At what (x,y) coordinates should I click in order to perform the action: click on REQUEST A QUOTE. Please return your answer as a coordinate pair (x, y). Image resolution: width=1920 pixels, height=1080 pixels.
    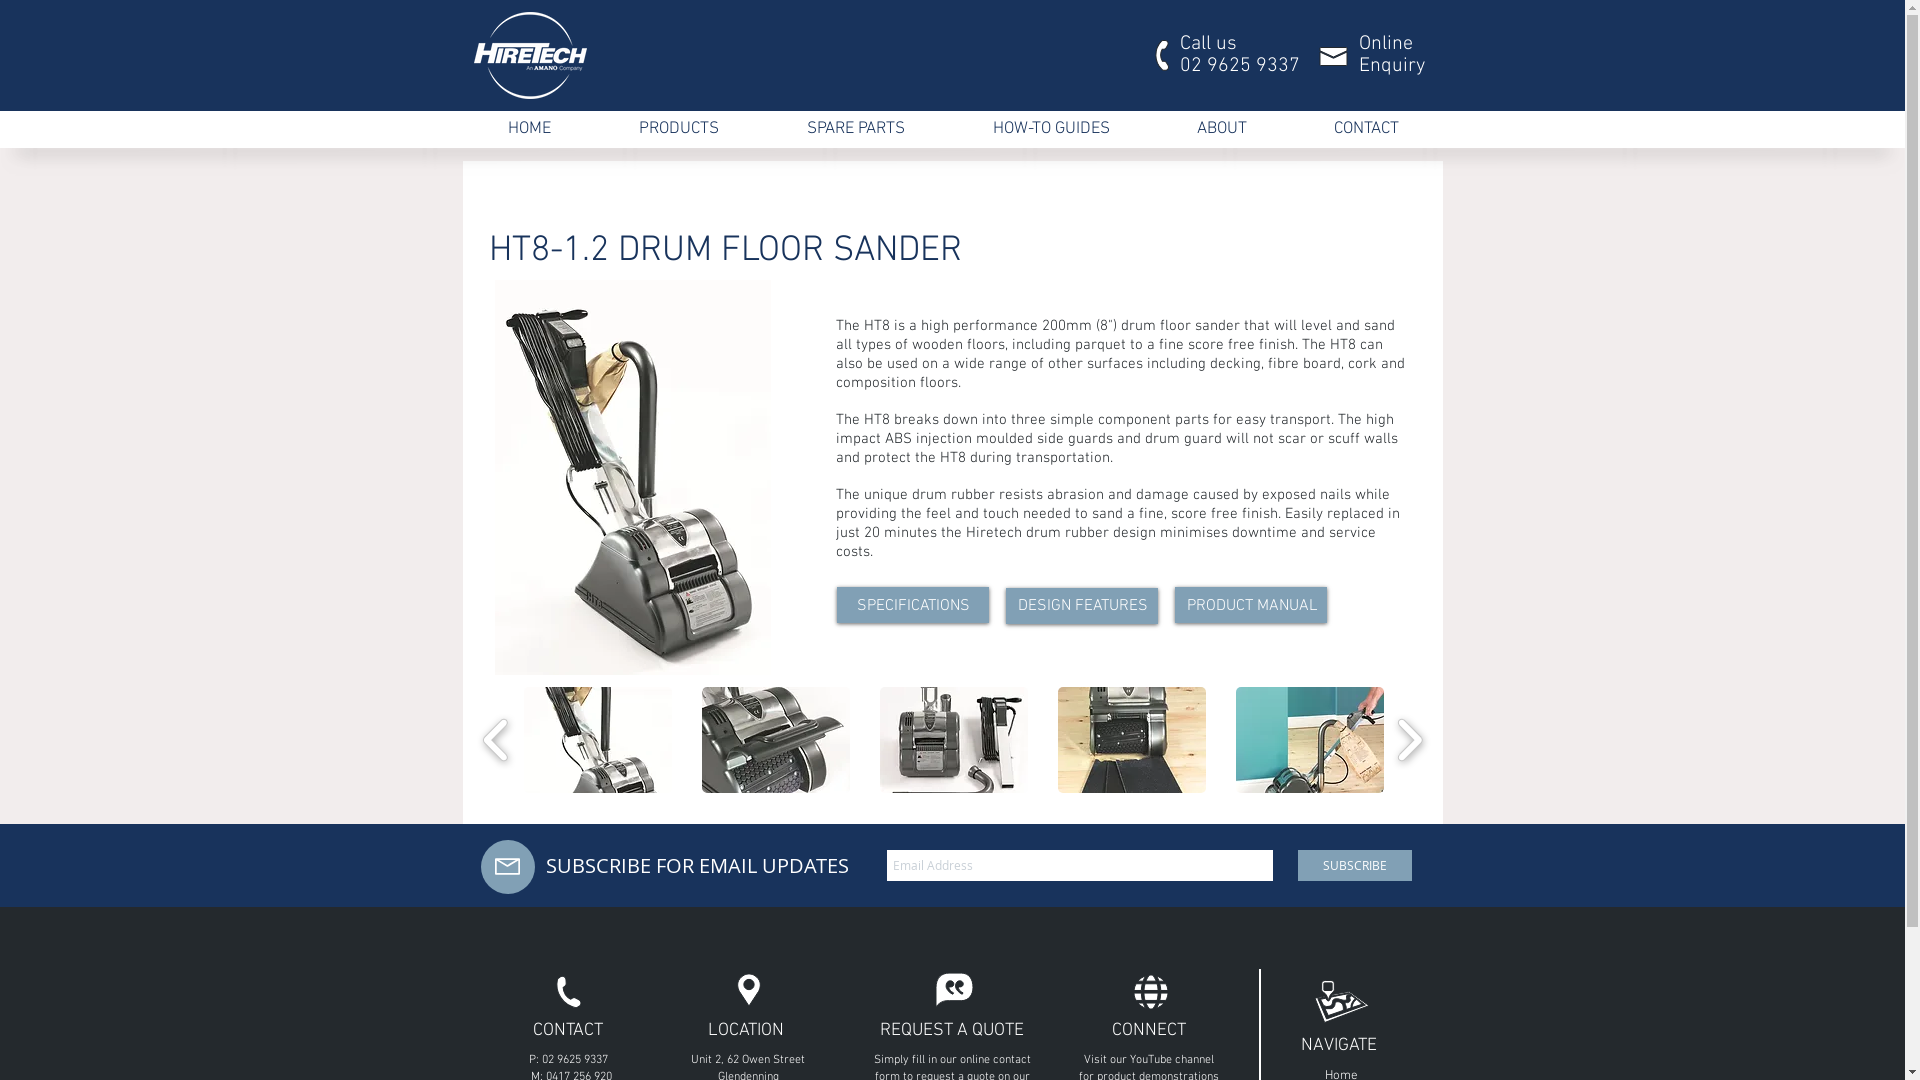
    Looking at the image, I should click on (952, 1028).